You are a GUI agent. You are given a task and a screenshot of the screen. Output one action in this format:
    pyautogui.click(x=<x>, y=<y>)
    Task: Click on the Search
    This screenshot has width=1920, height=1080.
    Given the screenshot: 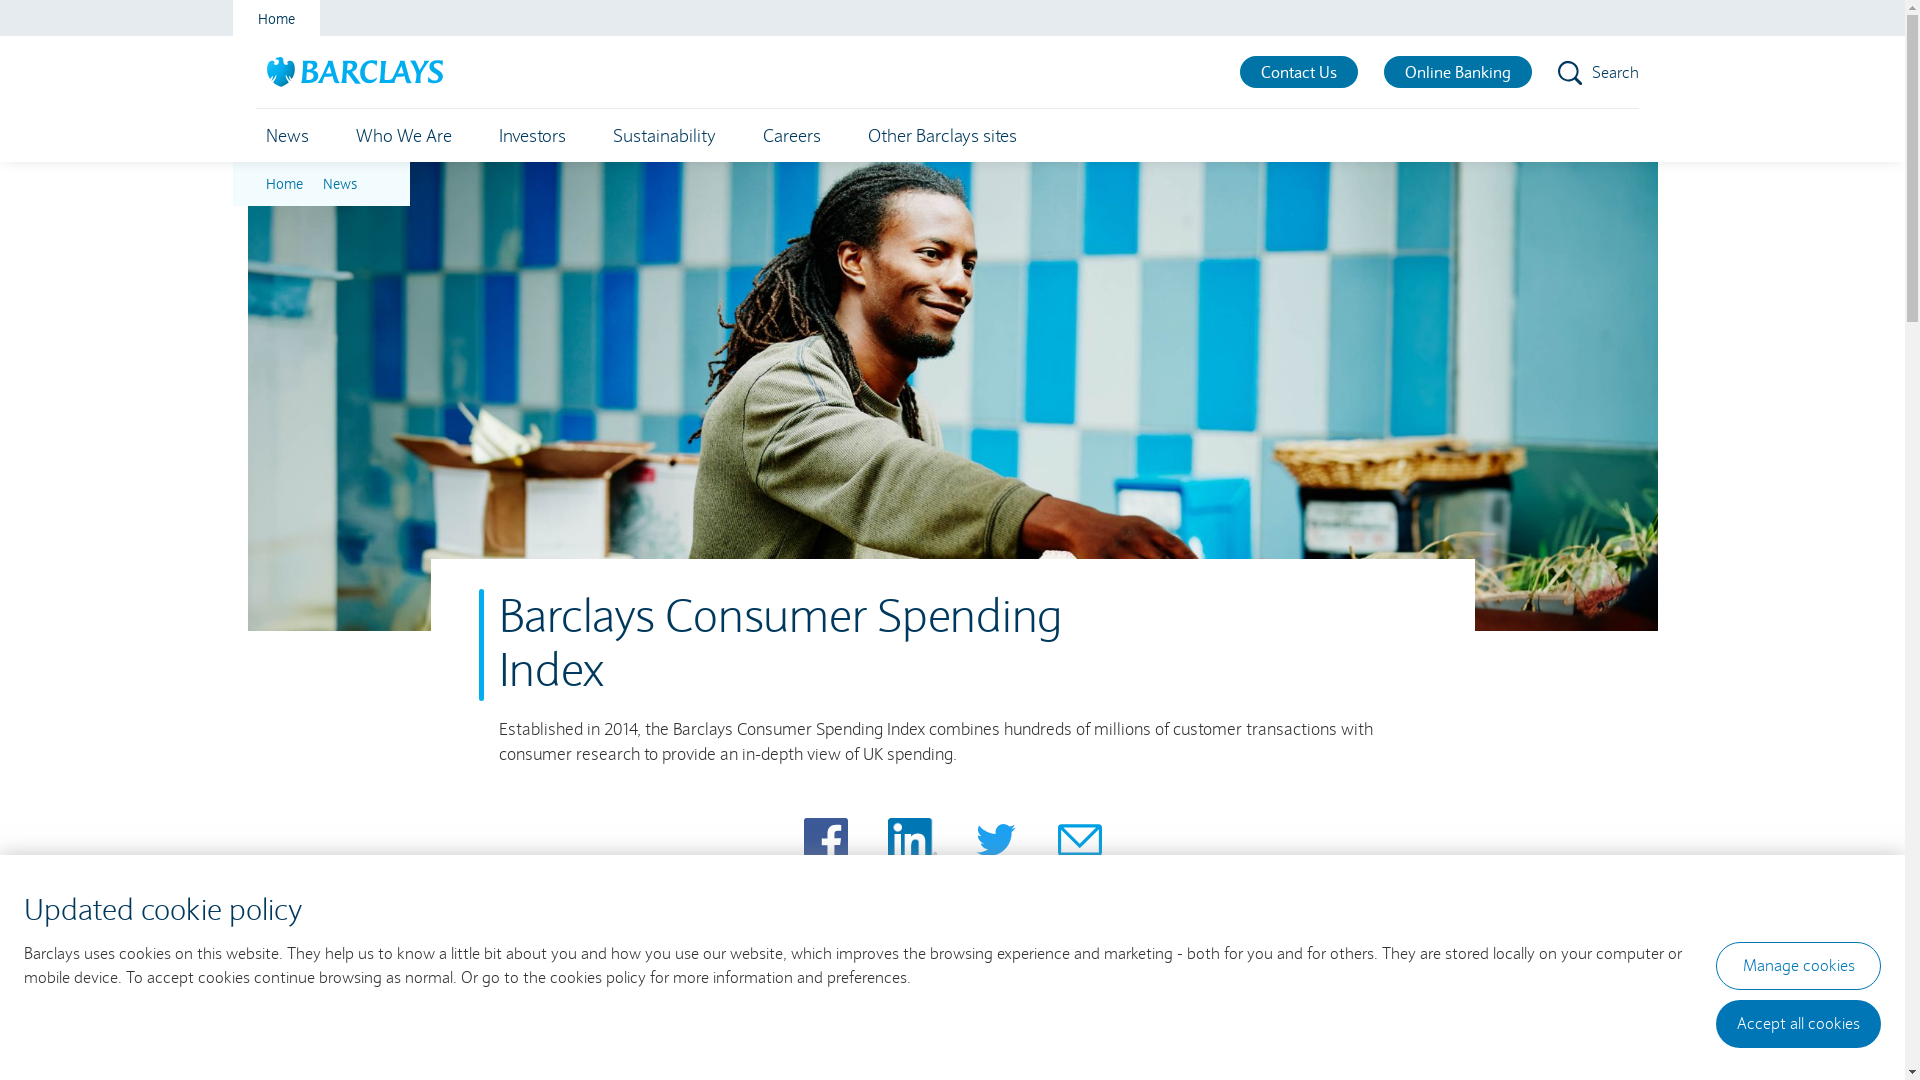 What is the action you would take?
    pyautogui.click(x=1598, y=72)
    